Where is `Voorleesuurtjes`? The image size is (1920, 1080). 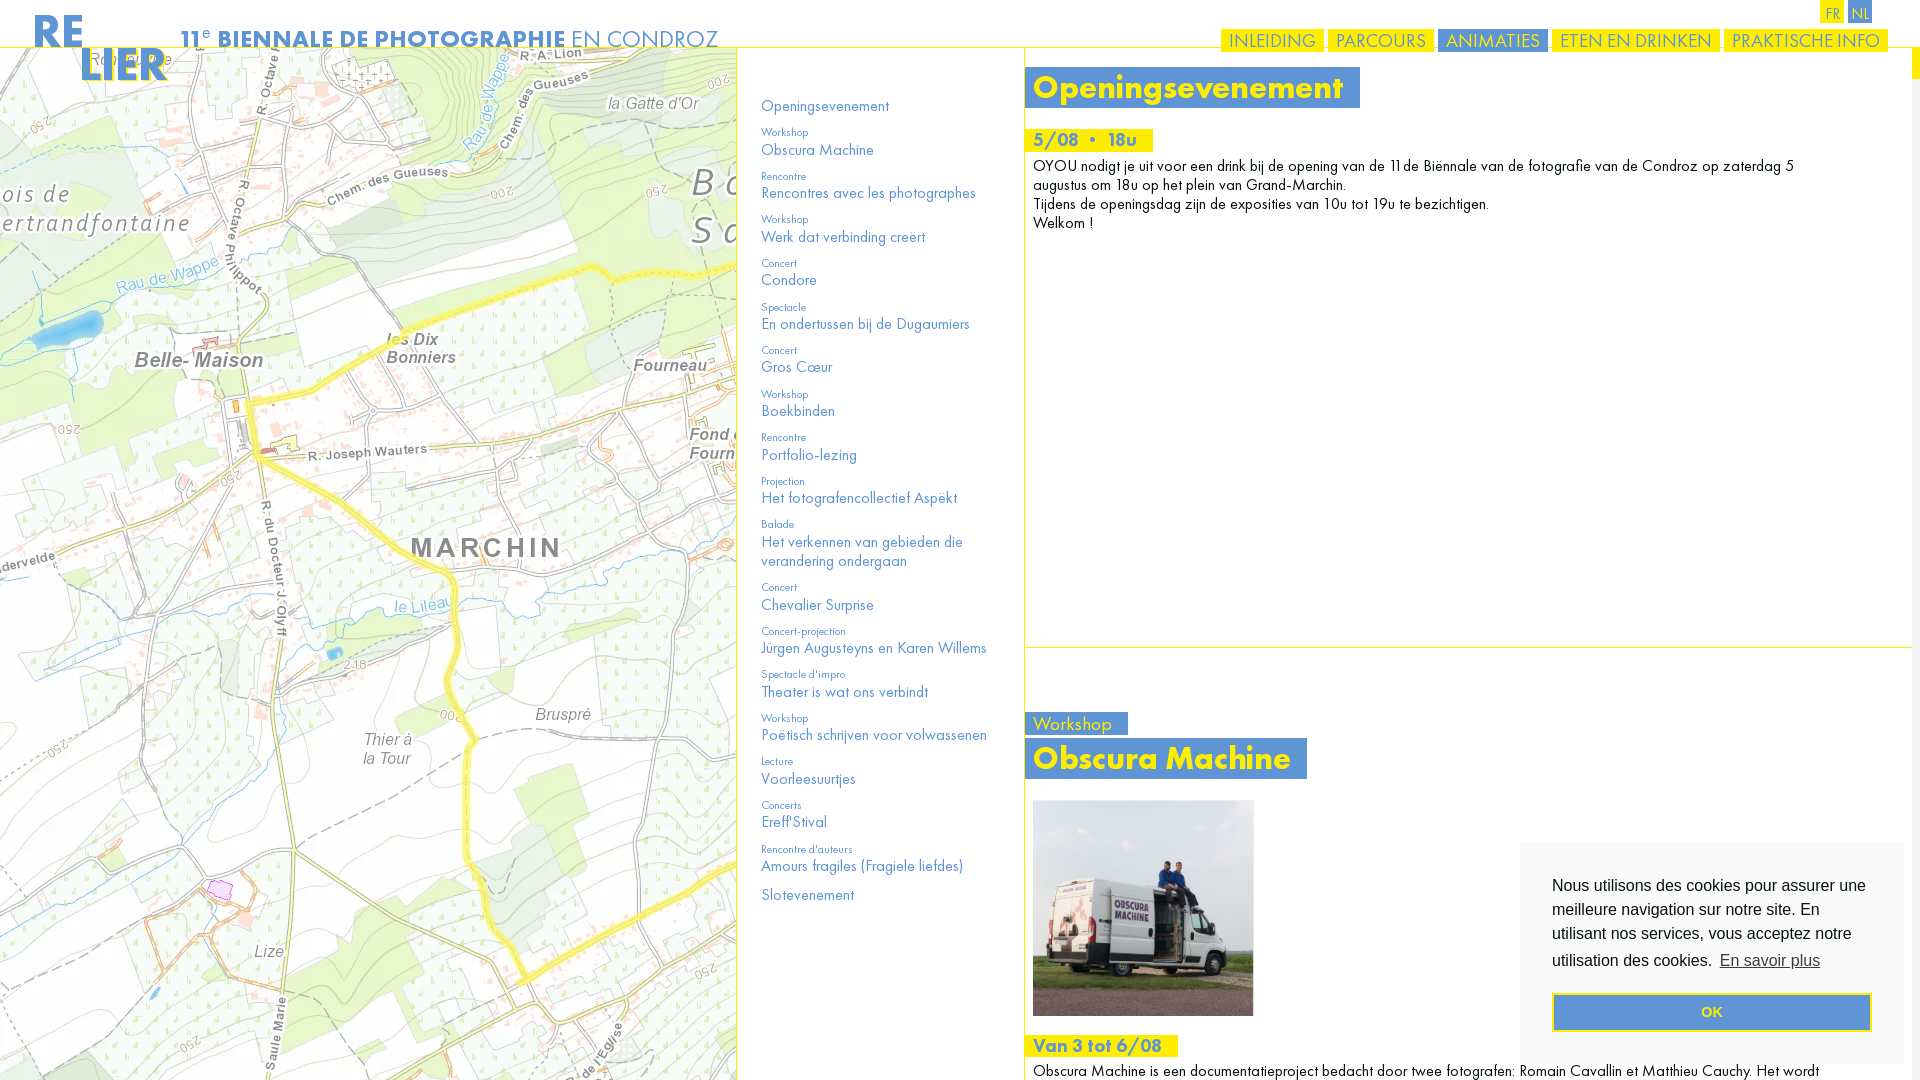
Voorleesuurtjes is located at coordinates (808, 778).